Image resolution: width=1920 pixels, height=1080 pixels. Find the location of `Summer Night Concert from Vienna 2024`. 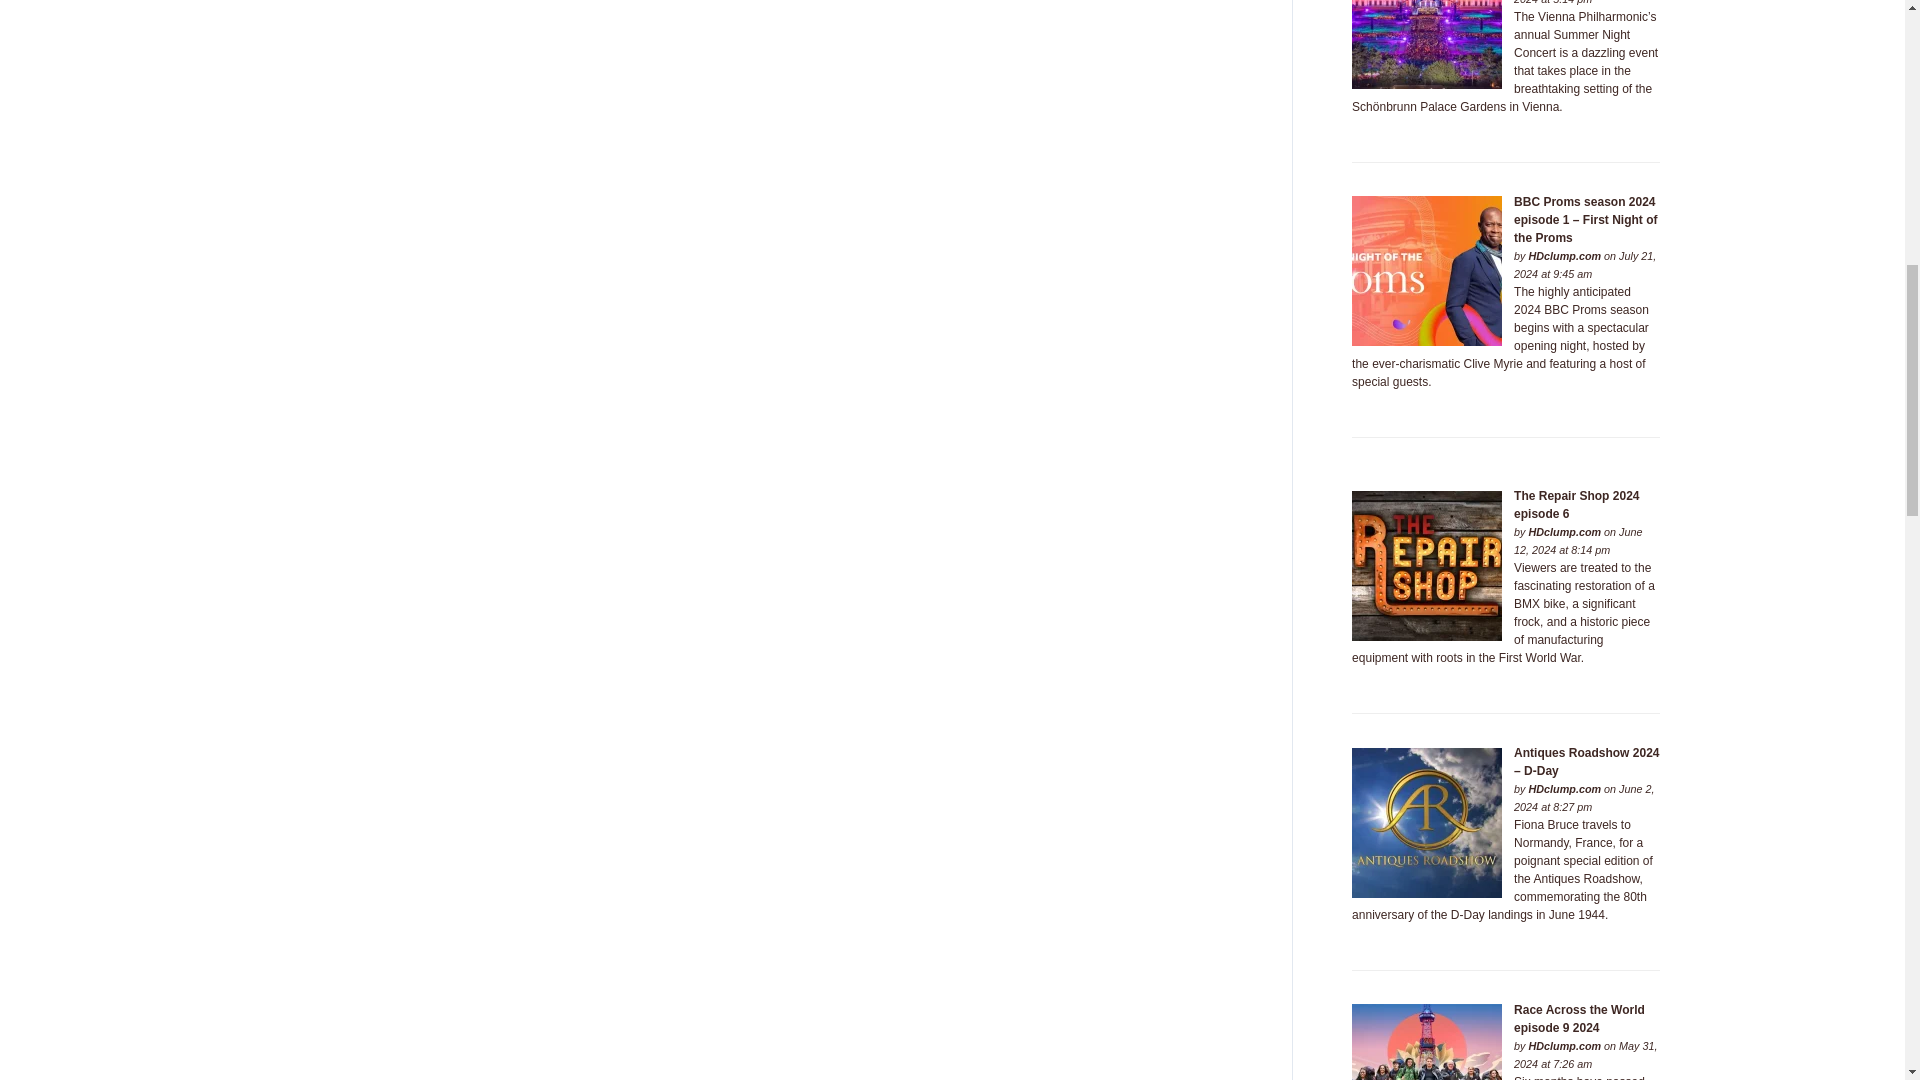

Summer Night Concert from Vienna 2024 is located at coordinates (1426, 44).